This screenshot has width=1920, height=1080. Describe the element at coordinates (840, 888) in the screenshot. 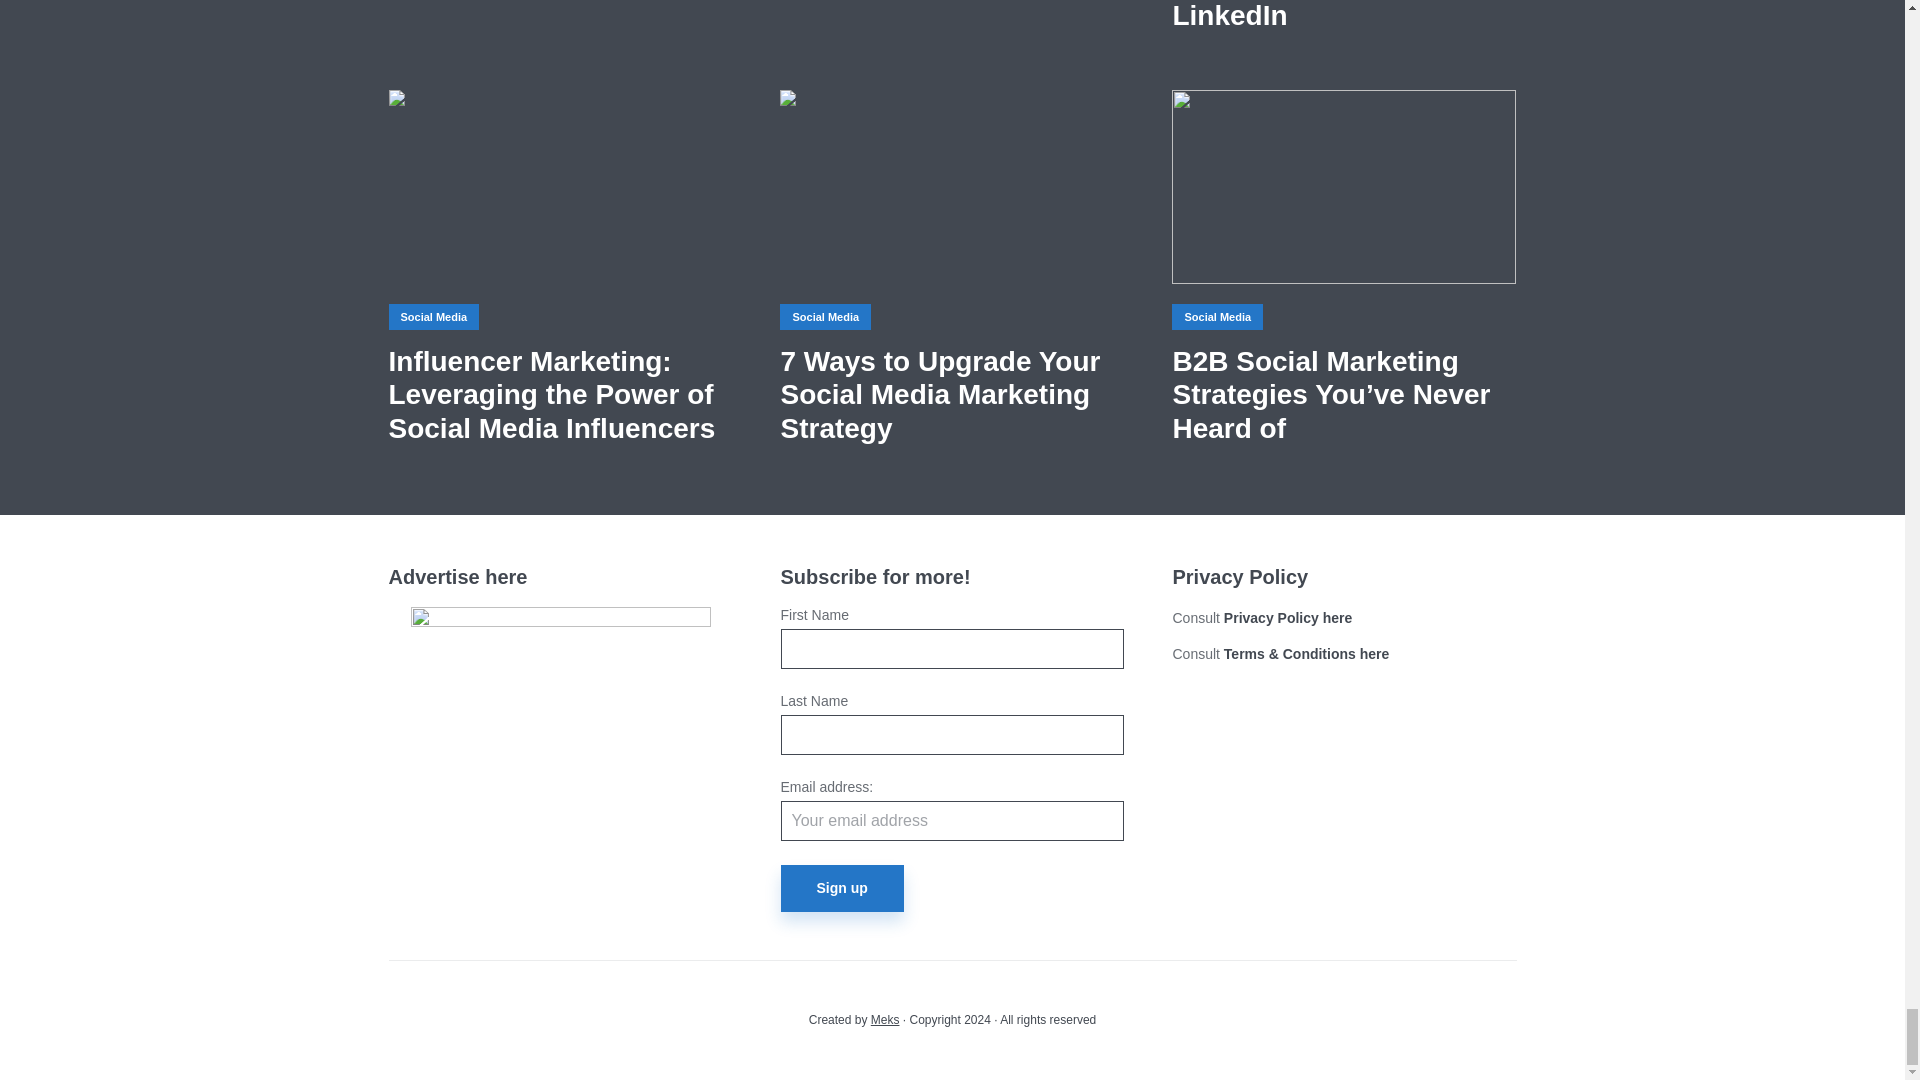

I see `Sign up` at that location.